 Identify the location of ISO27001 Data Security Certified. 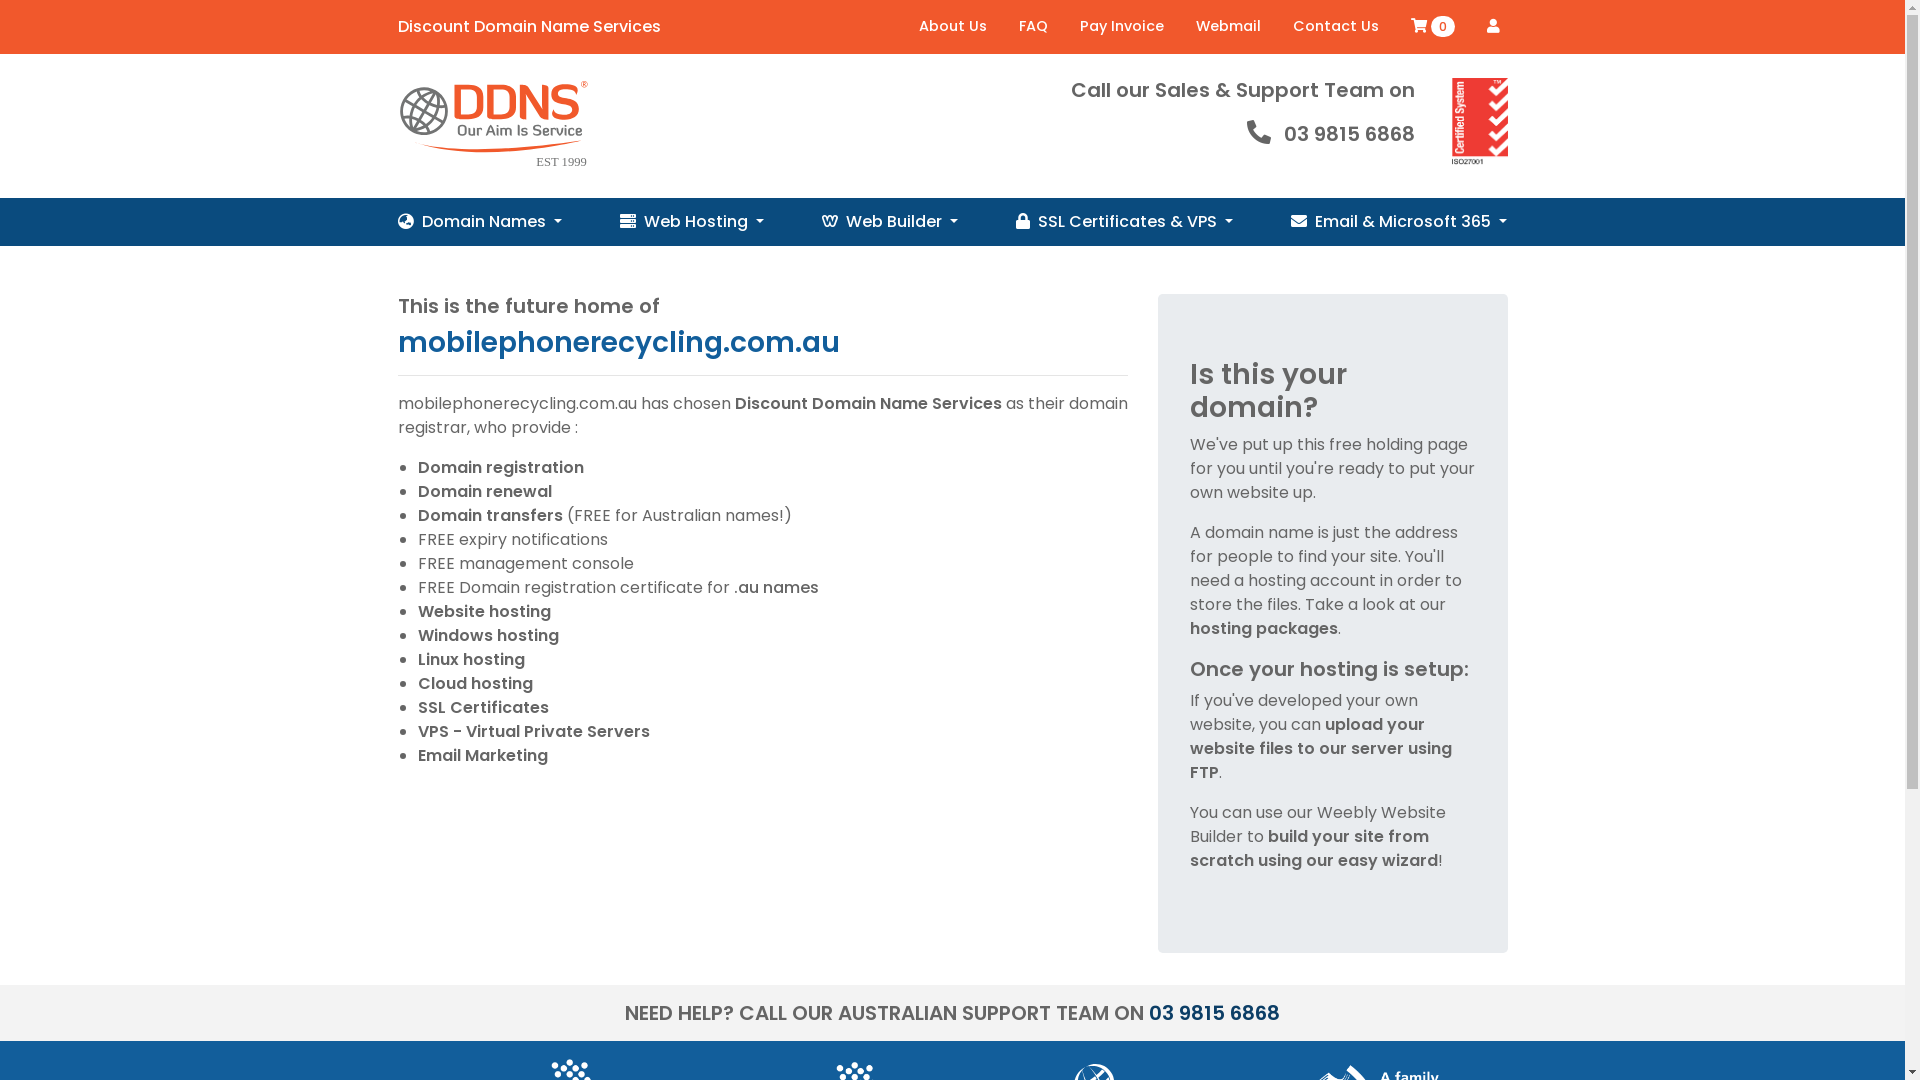
(1480, 122).